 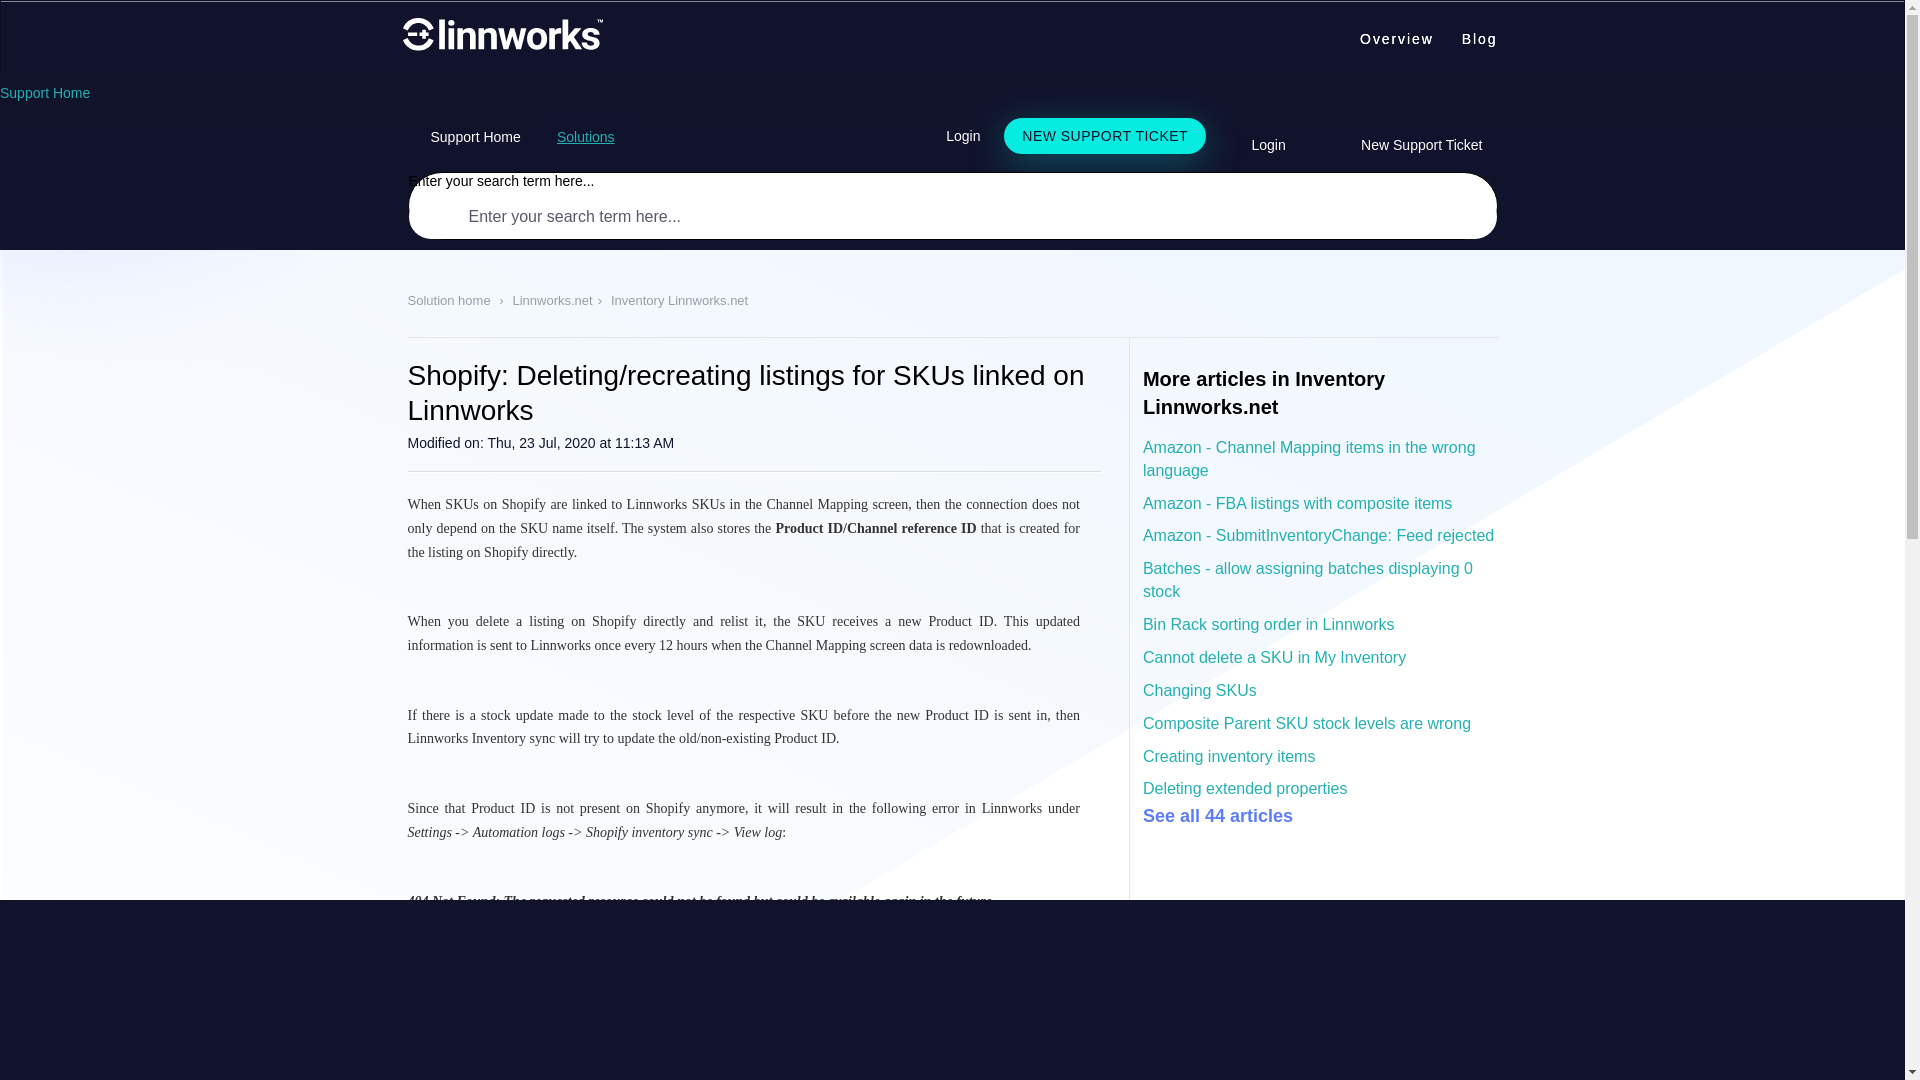 I want to click on Creating inventory items, so click(x=1228, y=756).